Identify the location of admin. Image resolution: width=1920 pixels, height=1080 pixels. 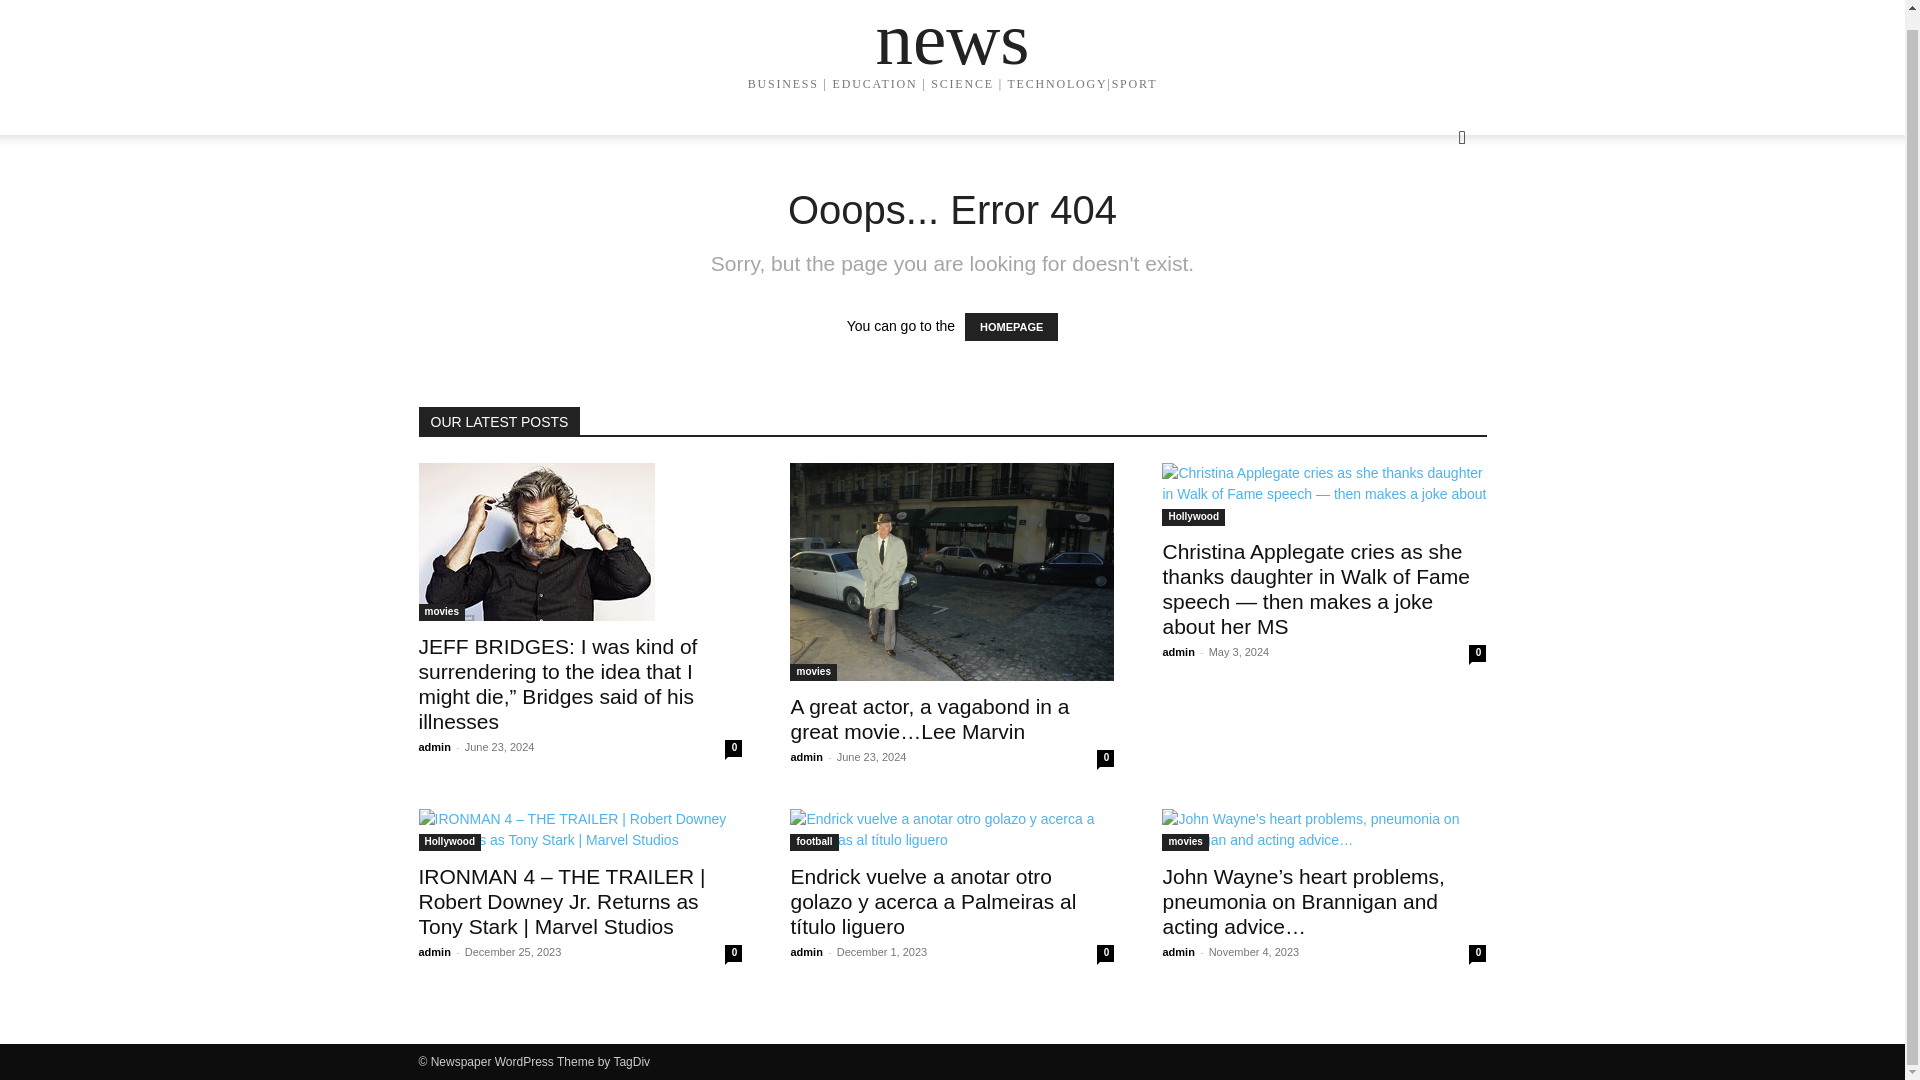
(805, 952).